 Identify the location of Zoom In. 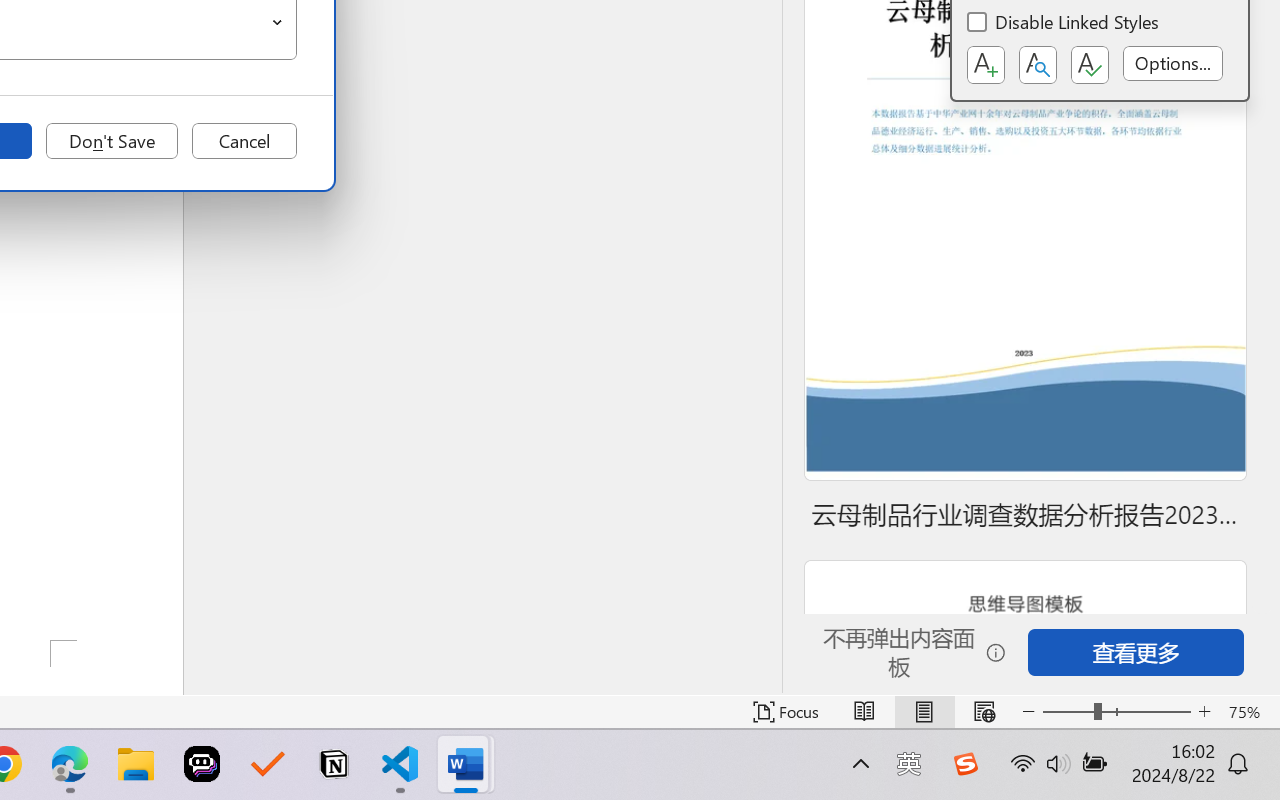
(1204, 712).